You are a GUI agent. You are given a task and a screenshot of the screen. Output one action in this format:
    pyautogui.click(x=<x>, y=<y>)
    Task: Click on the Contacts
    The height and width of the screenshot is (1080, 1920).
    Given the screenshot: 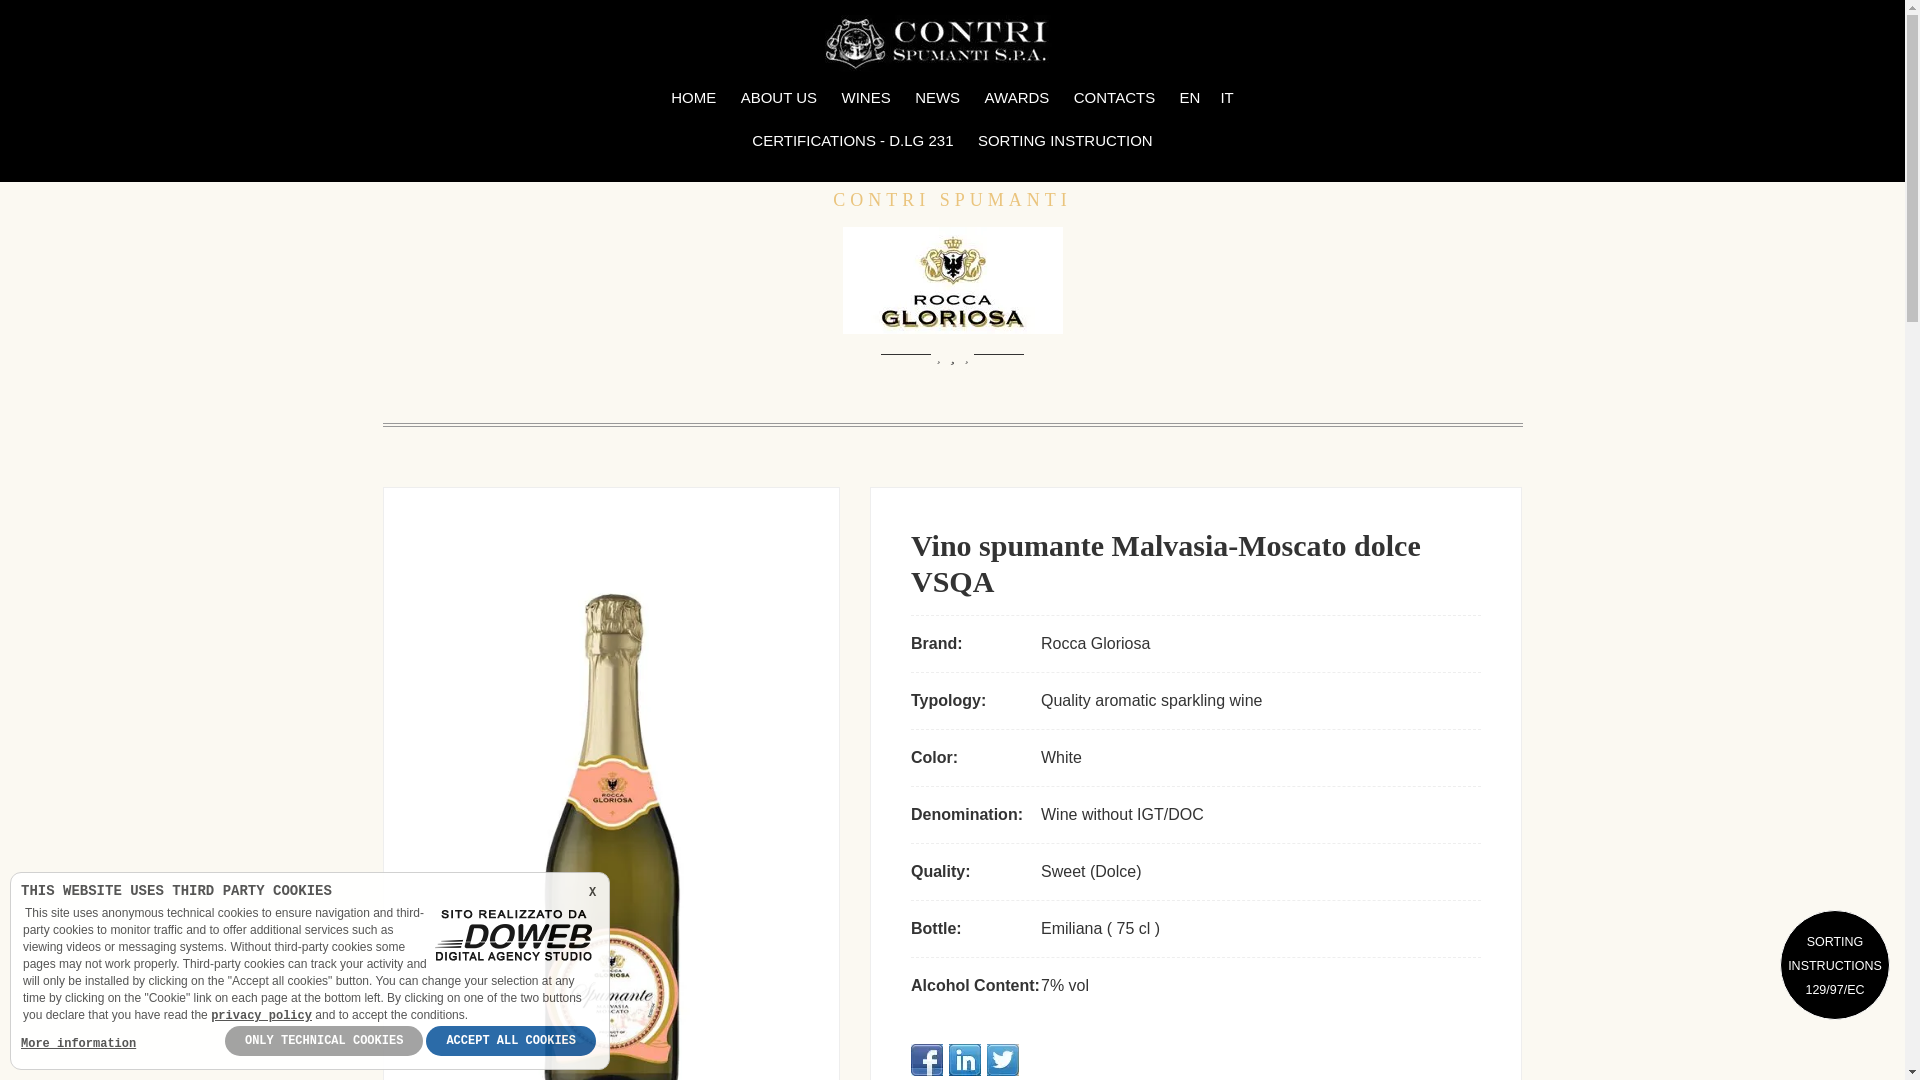 What is the action you would take?
    pyautogui.click(x=1114, y=98)
    